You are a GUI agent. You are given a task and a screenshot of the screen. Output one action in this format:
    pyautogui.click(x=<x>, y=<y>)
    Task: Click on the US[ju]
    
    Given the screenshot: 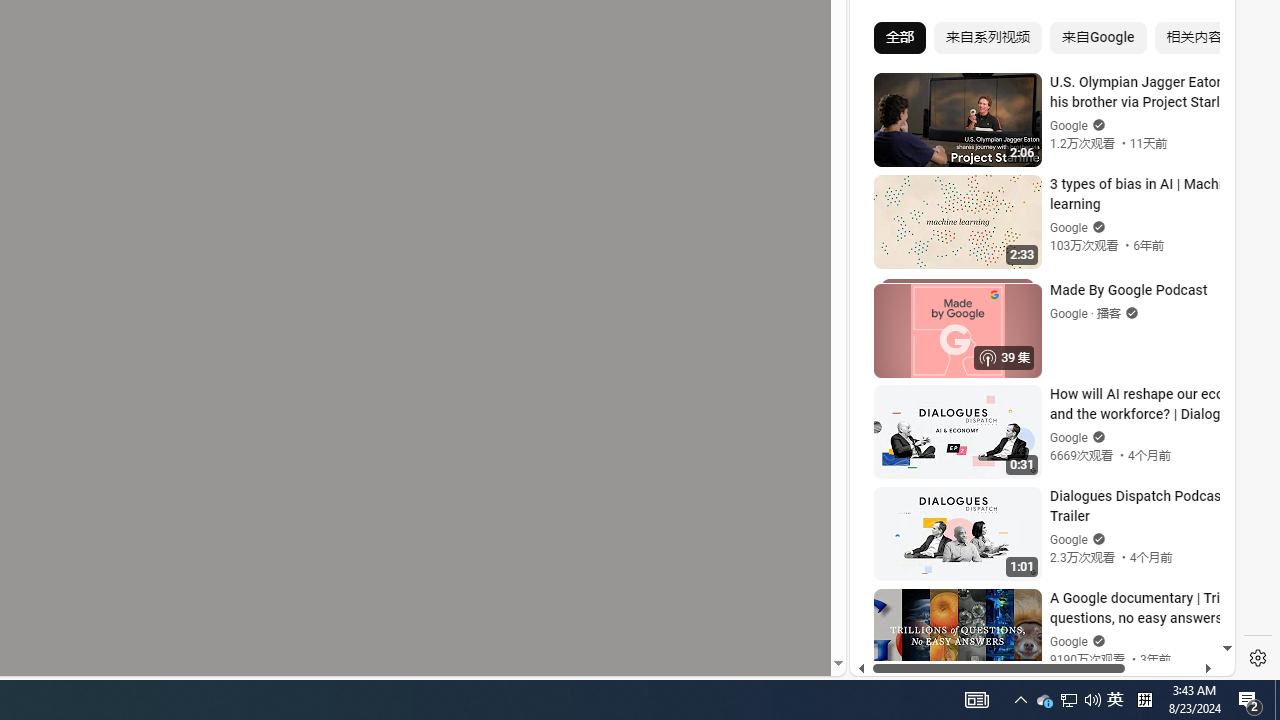 What is the action you would take?
    pyautogui.click(x=918, y=660)
    